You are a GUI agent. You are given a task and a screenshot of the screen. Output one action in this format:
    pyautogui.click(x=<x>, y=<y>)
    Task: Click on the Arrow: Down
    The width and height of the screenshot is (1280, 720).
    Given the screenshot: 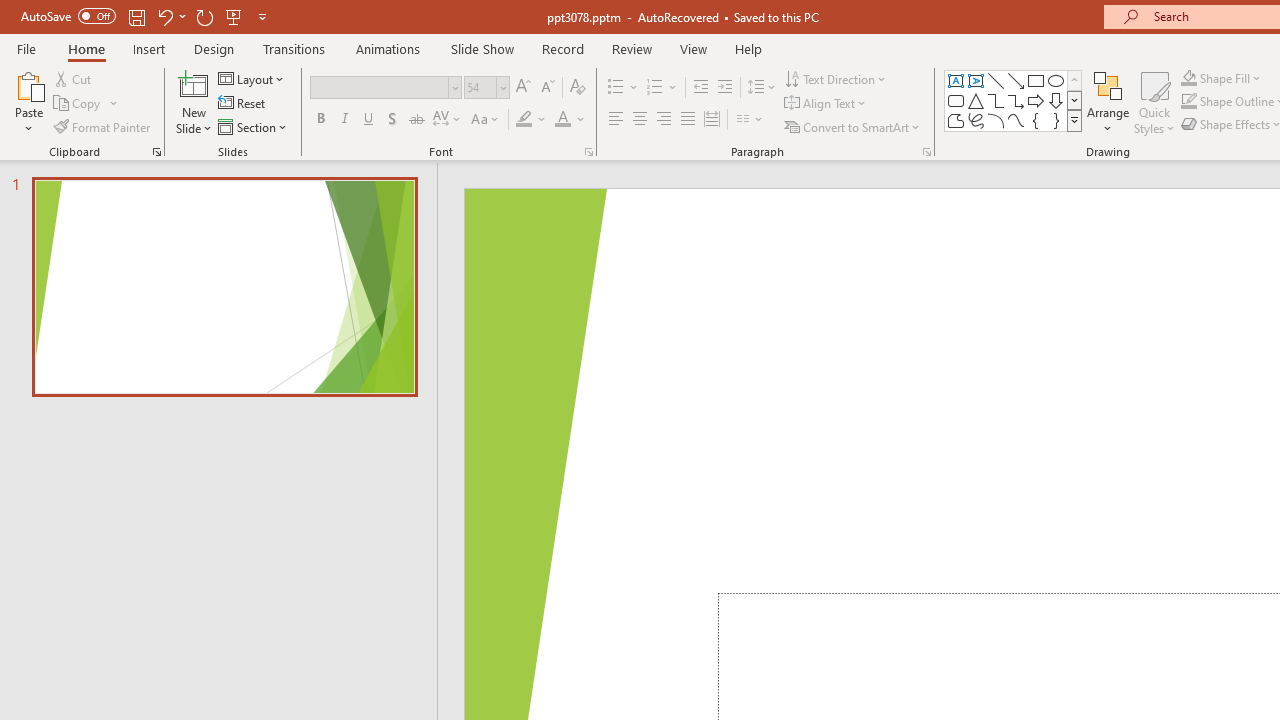 What is the action you would take?
    pyautogui.click(x=1056, y=100)
    